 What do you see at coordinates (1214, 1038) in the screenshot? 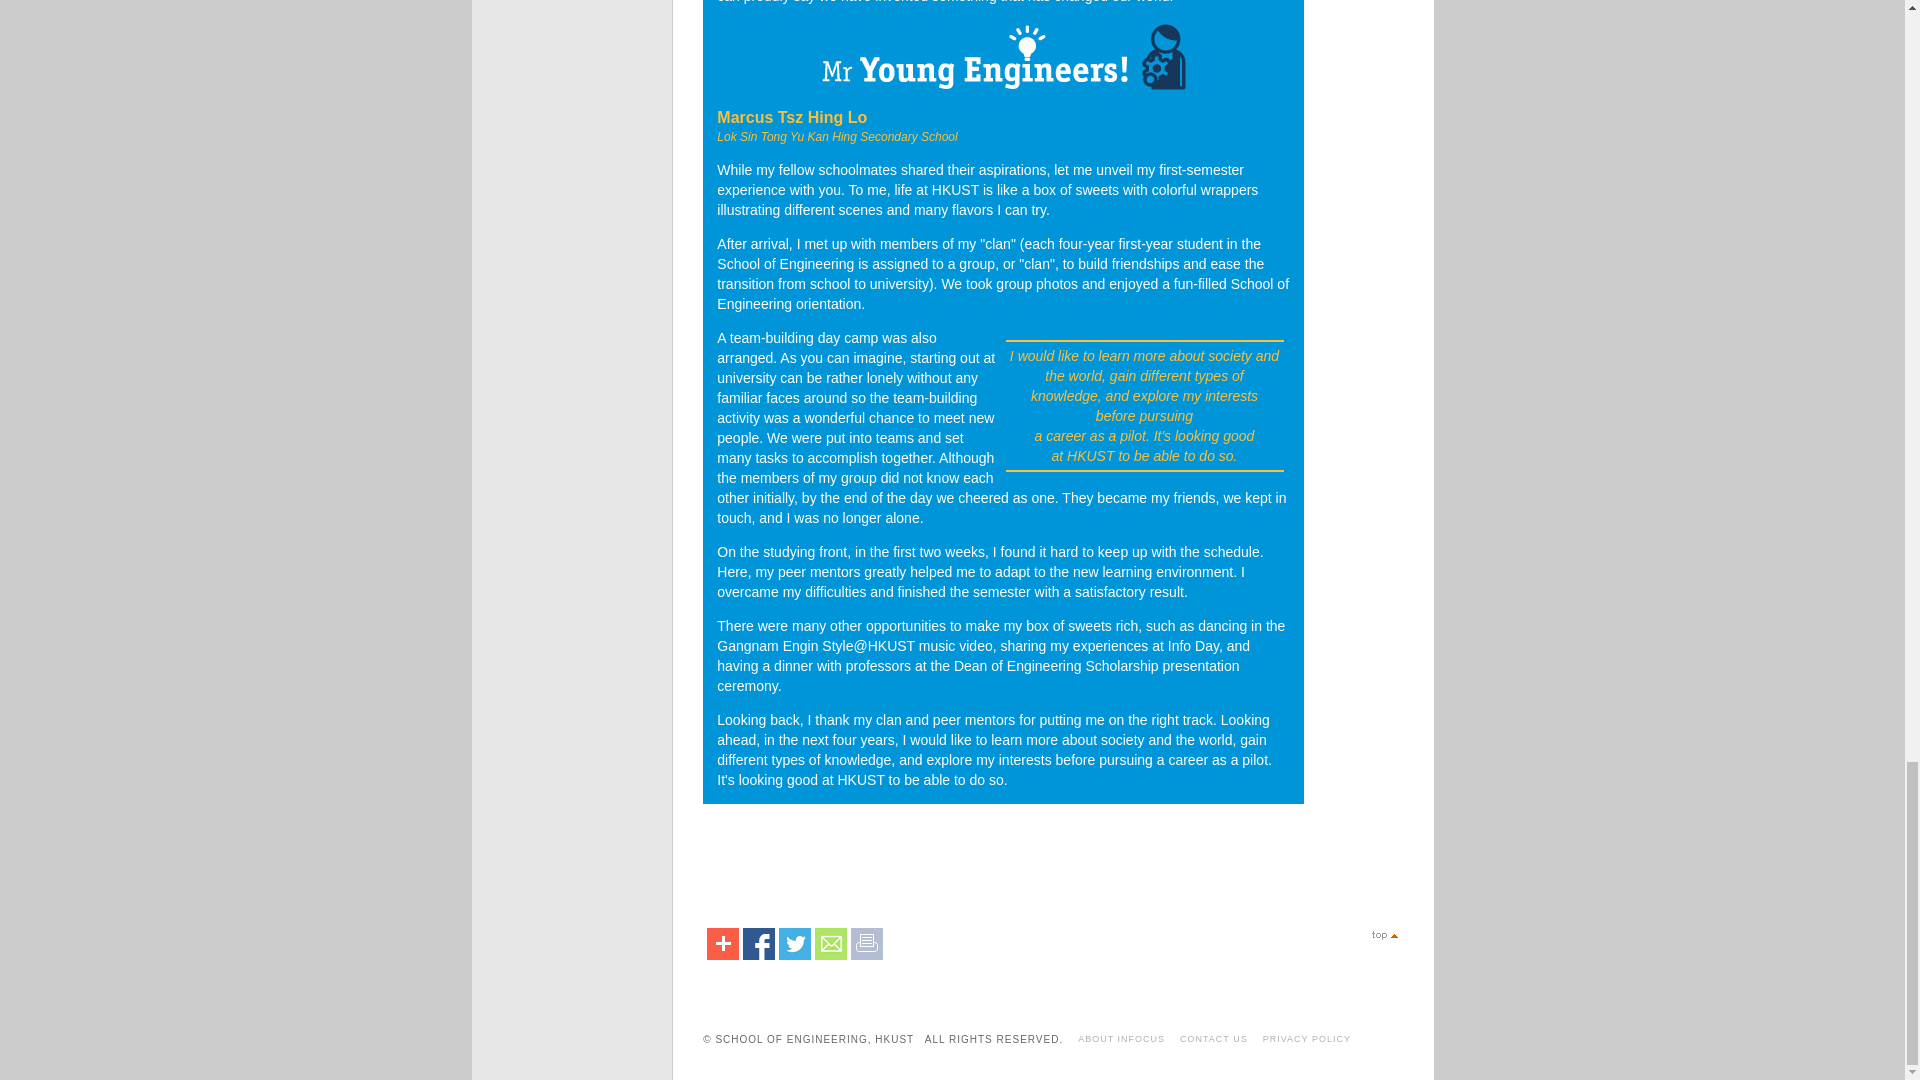
I see `CONTACT US` at bounding box center [1214, 1038].